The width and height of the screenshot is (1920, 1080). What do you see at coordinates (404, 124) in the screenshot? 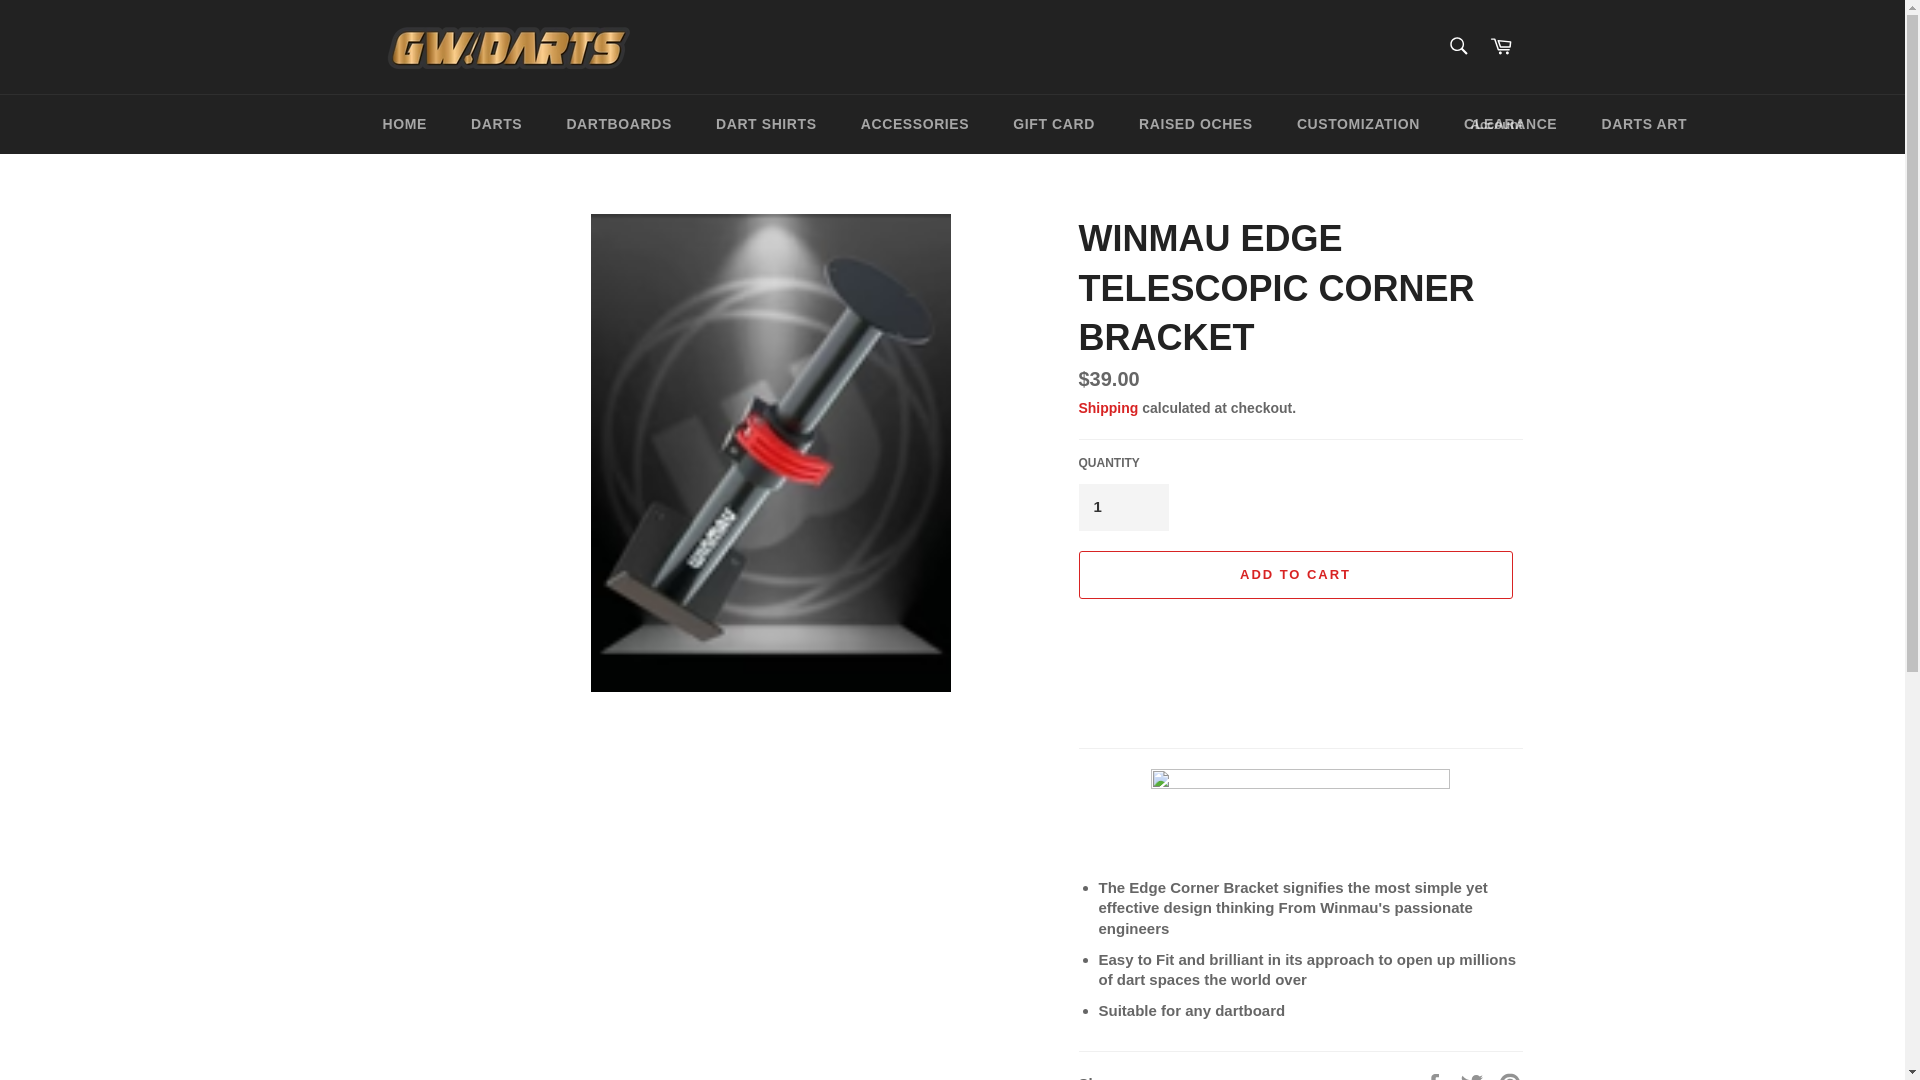
I see `HOME` at bounding box center [404, 124].